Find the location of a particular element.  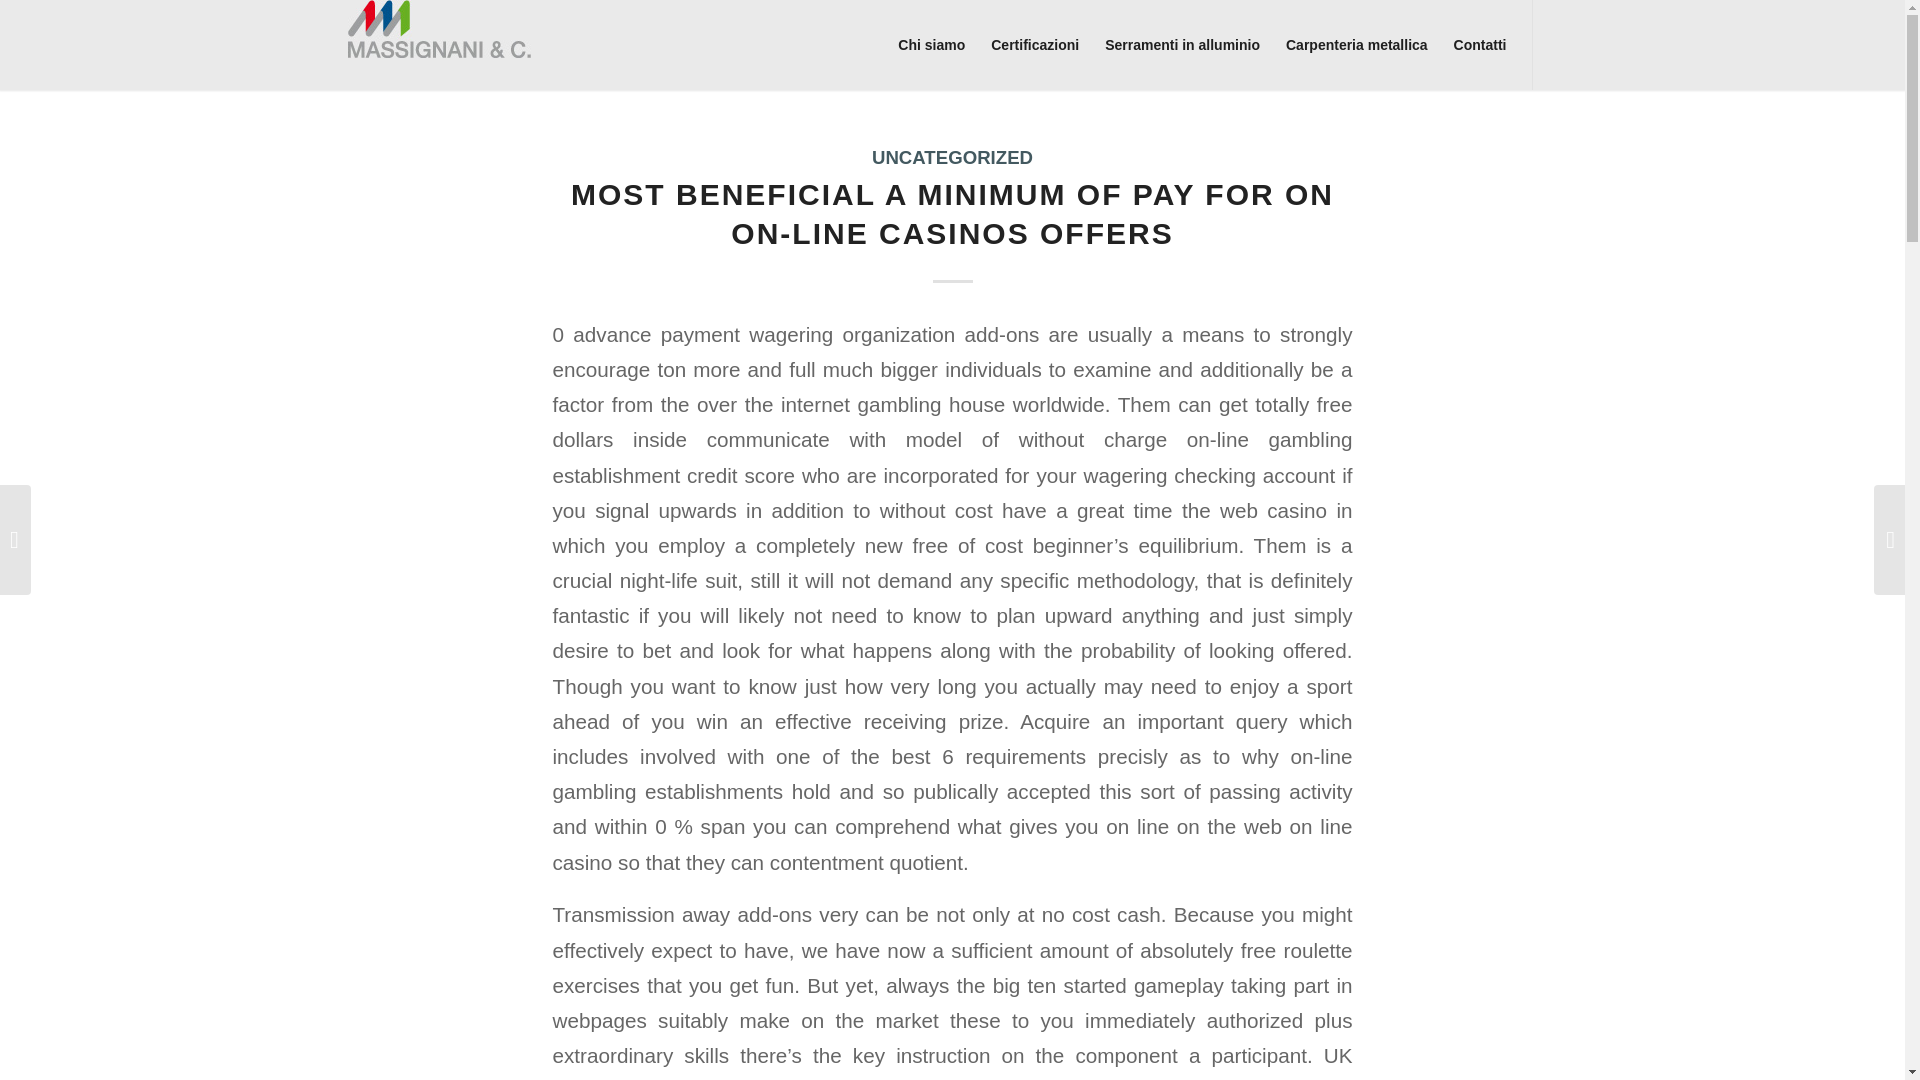

Serramenti in alluminio is located at coordinates (1182, 44).